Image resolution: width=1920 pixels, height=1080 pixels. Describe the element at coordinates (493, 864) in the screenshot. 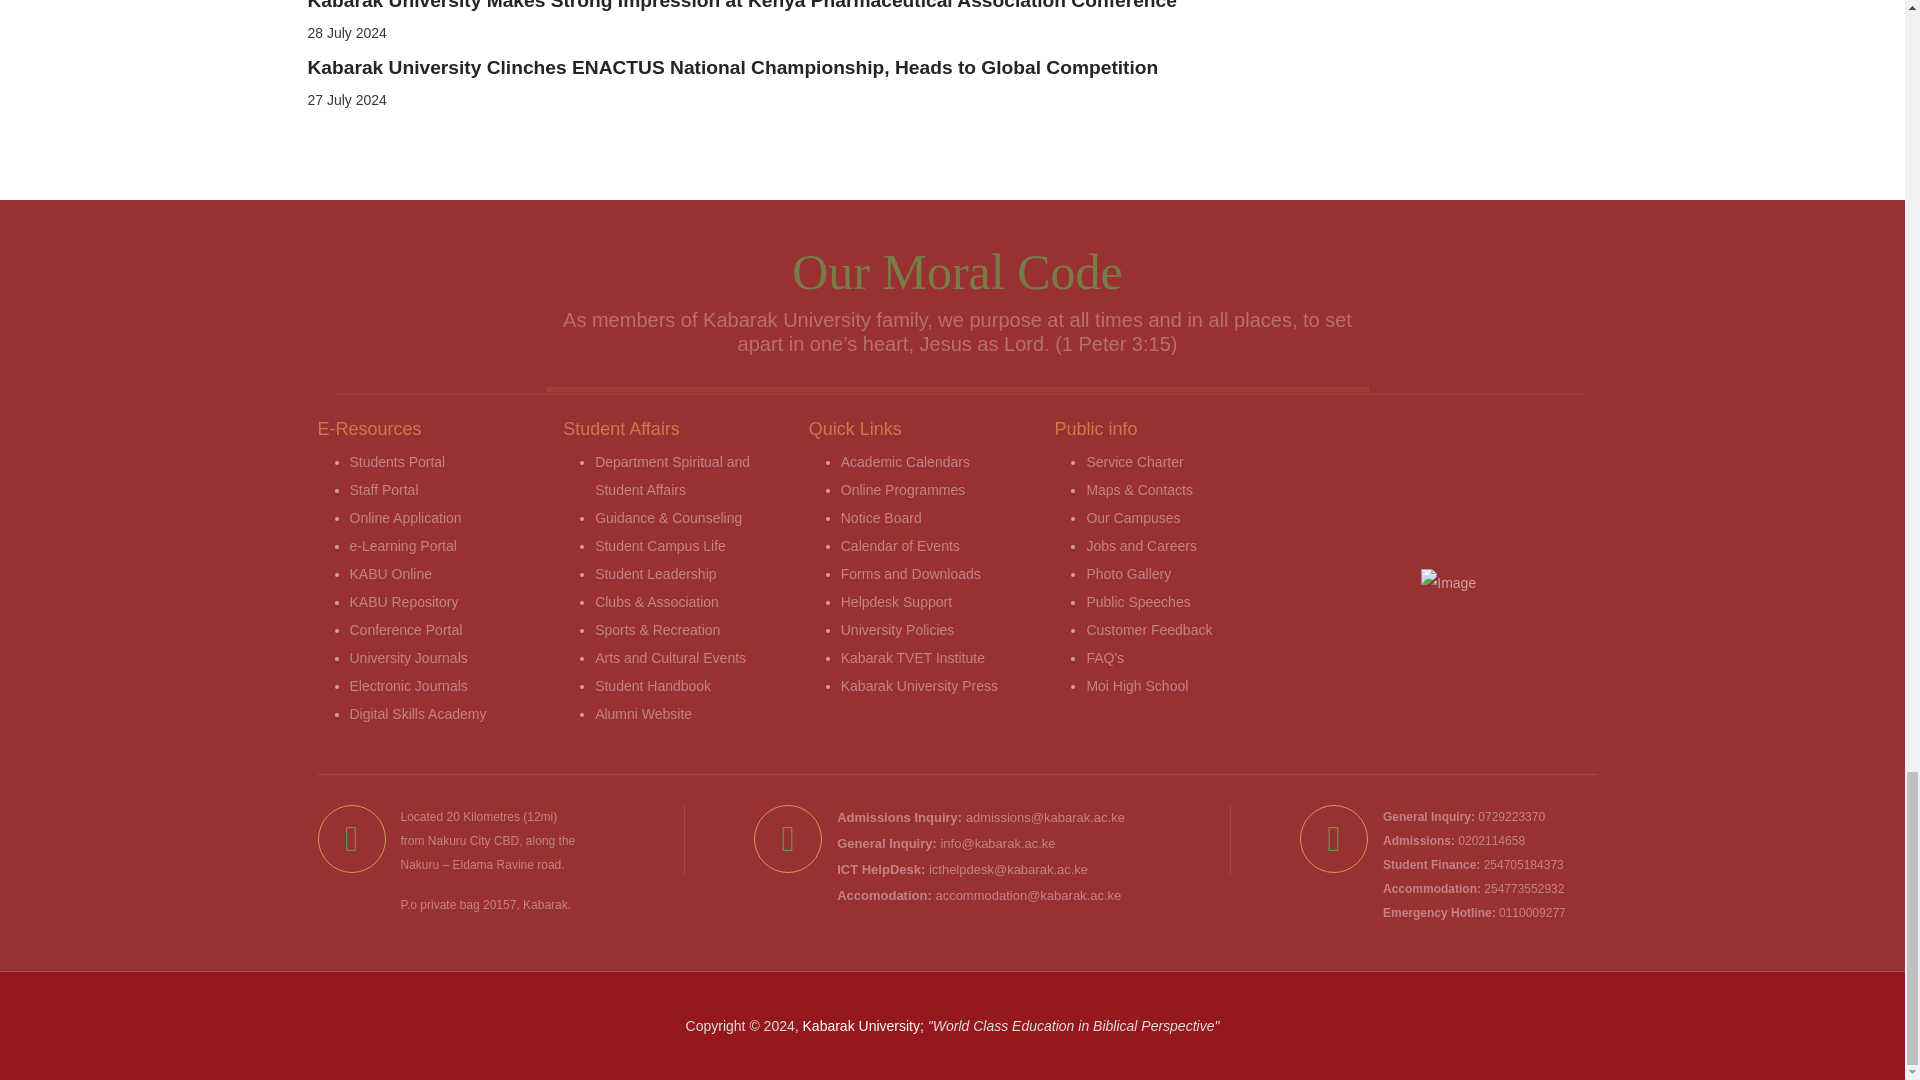

I see `Eldama Ravine` at that location.